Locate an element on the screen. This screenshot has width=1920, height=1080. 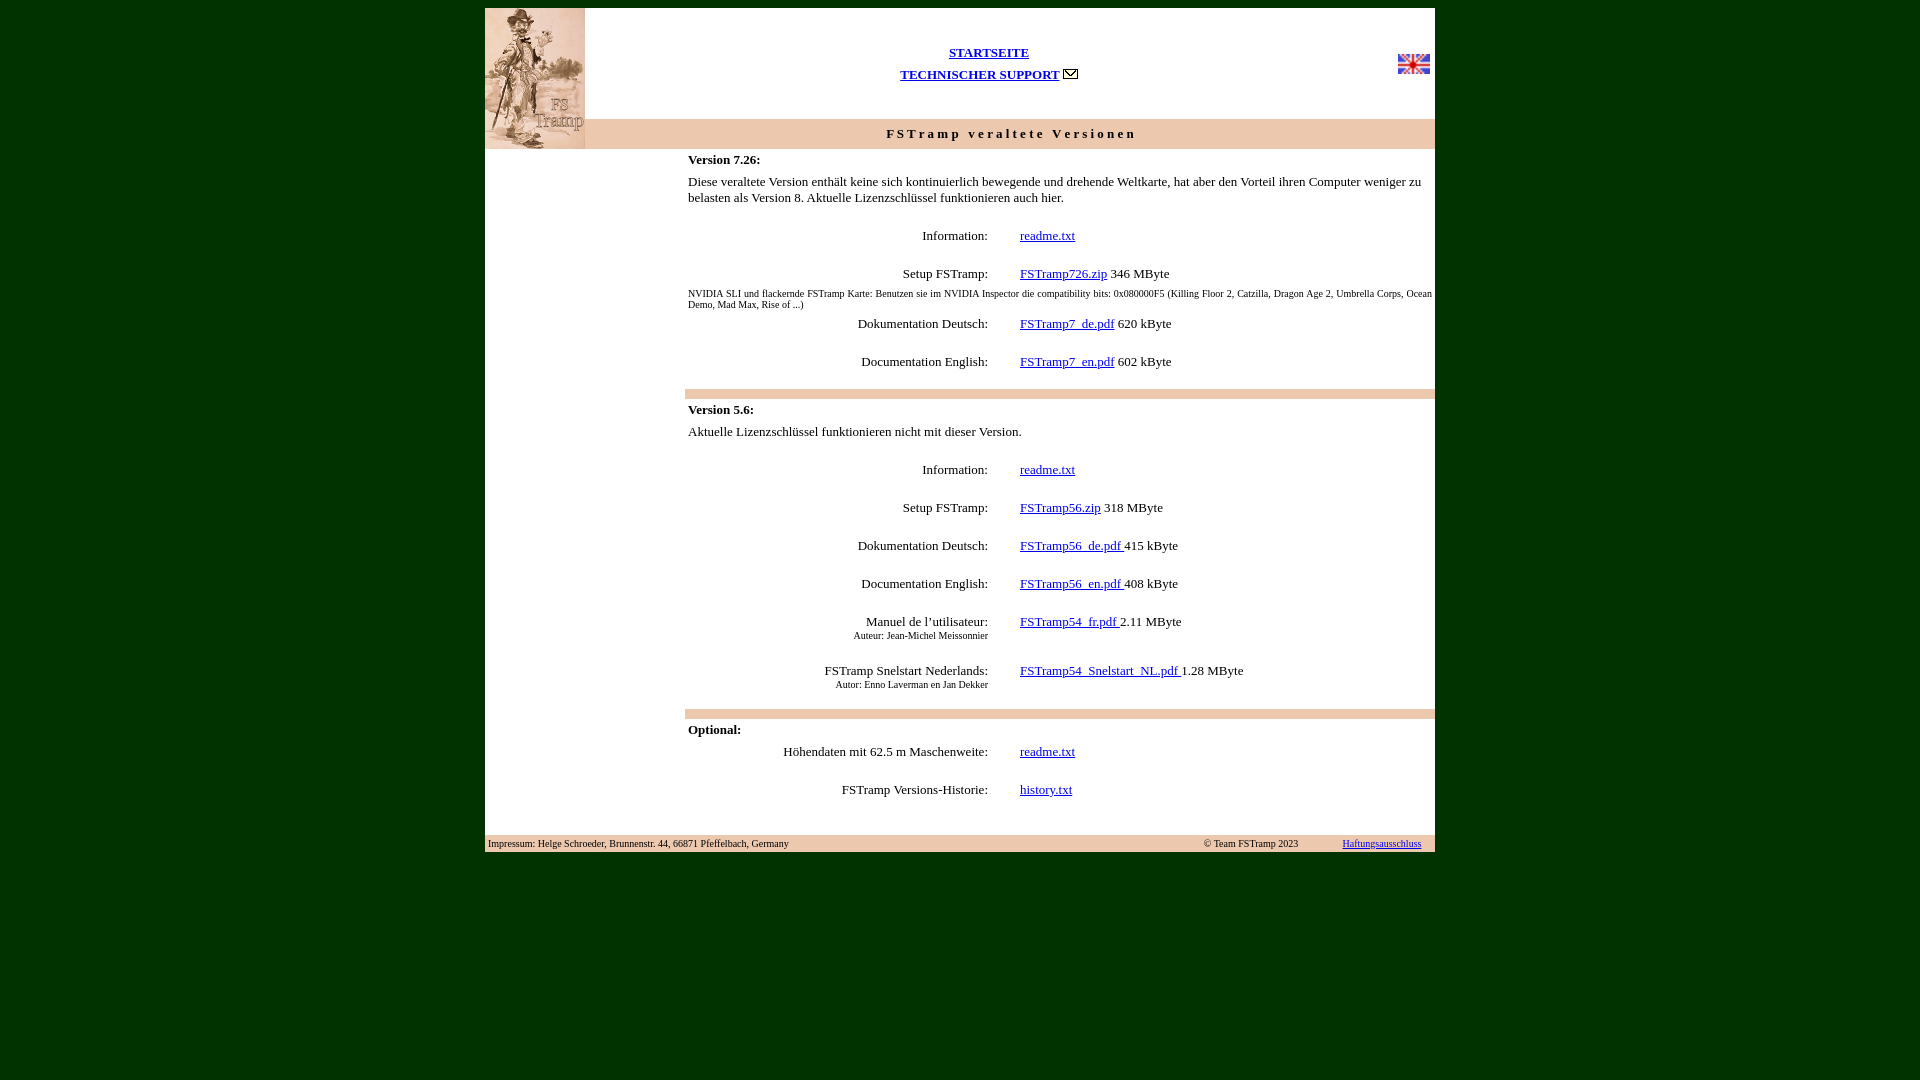
FSTramp56_en.pdf is located at coordinates (1072, 584).